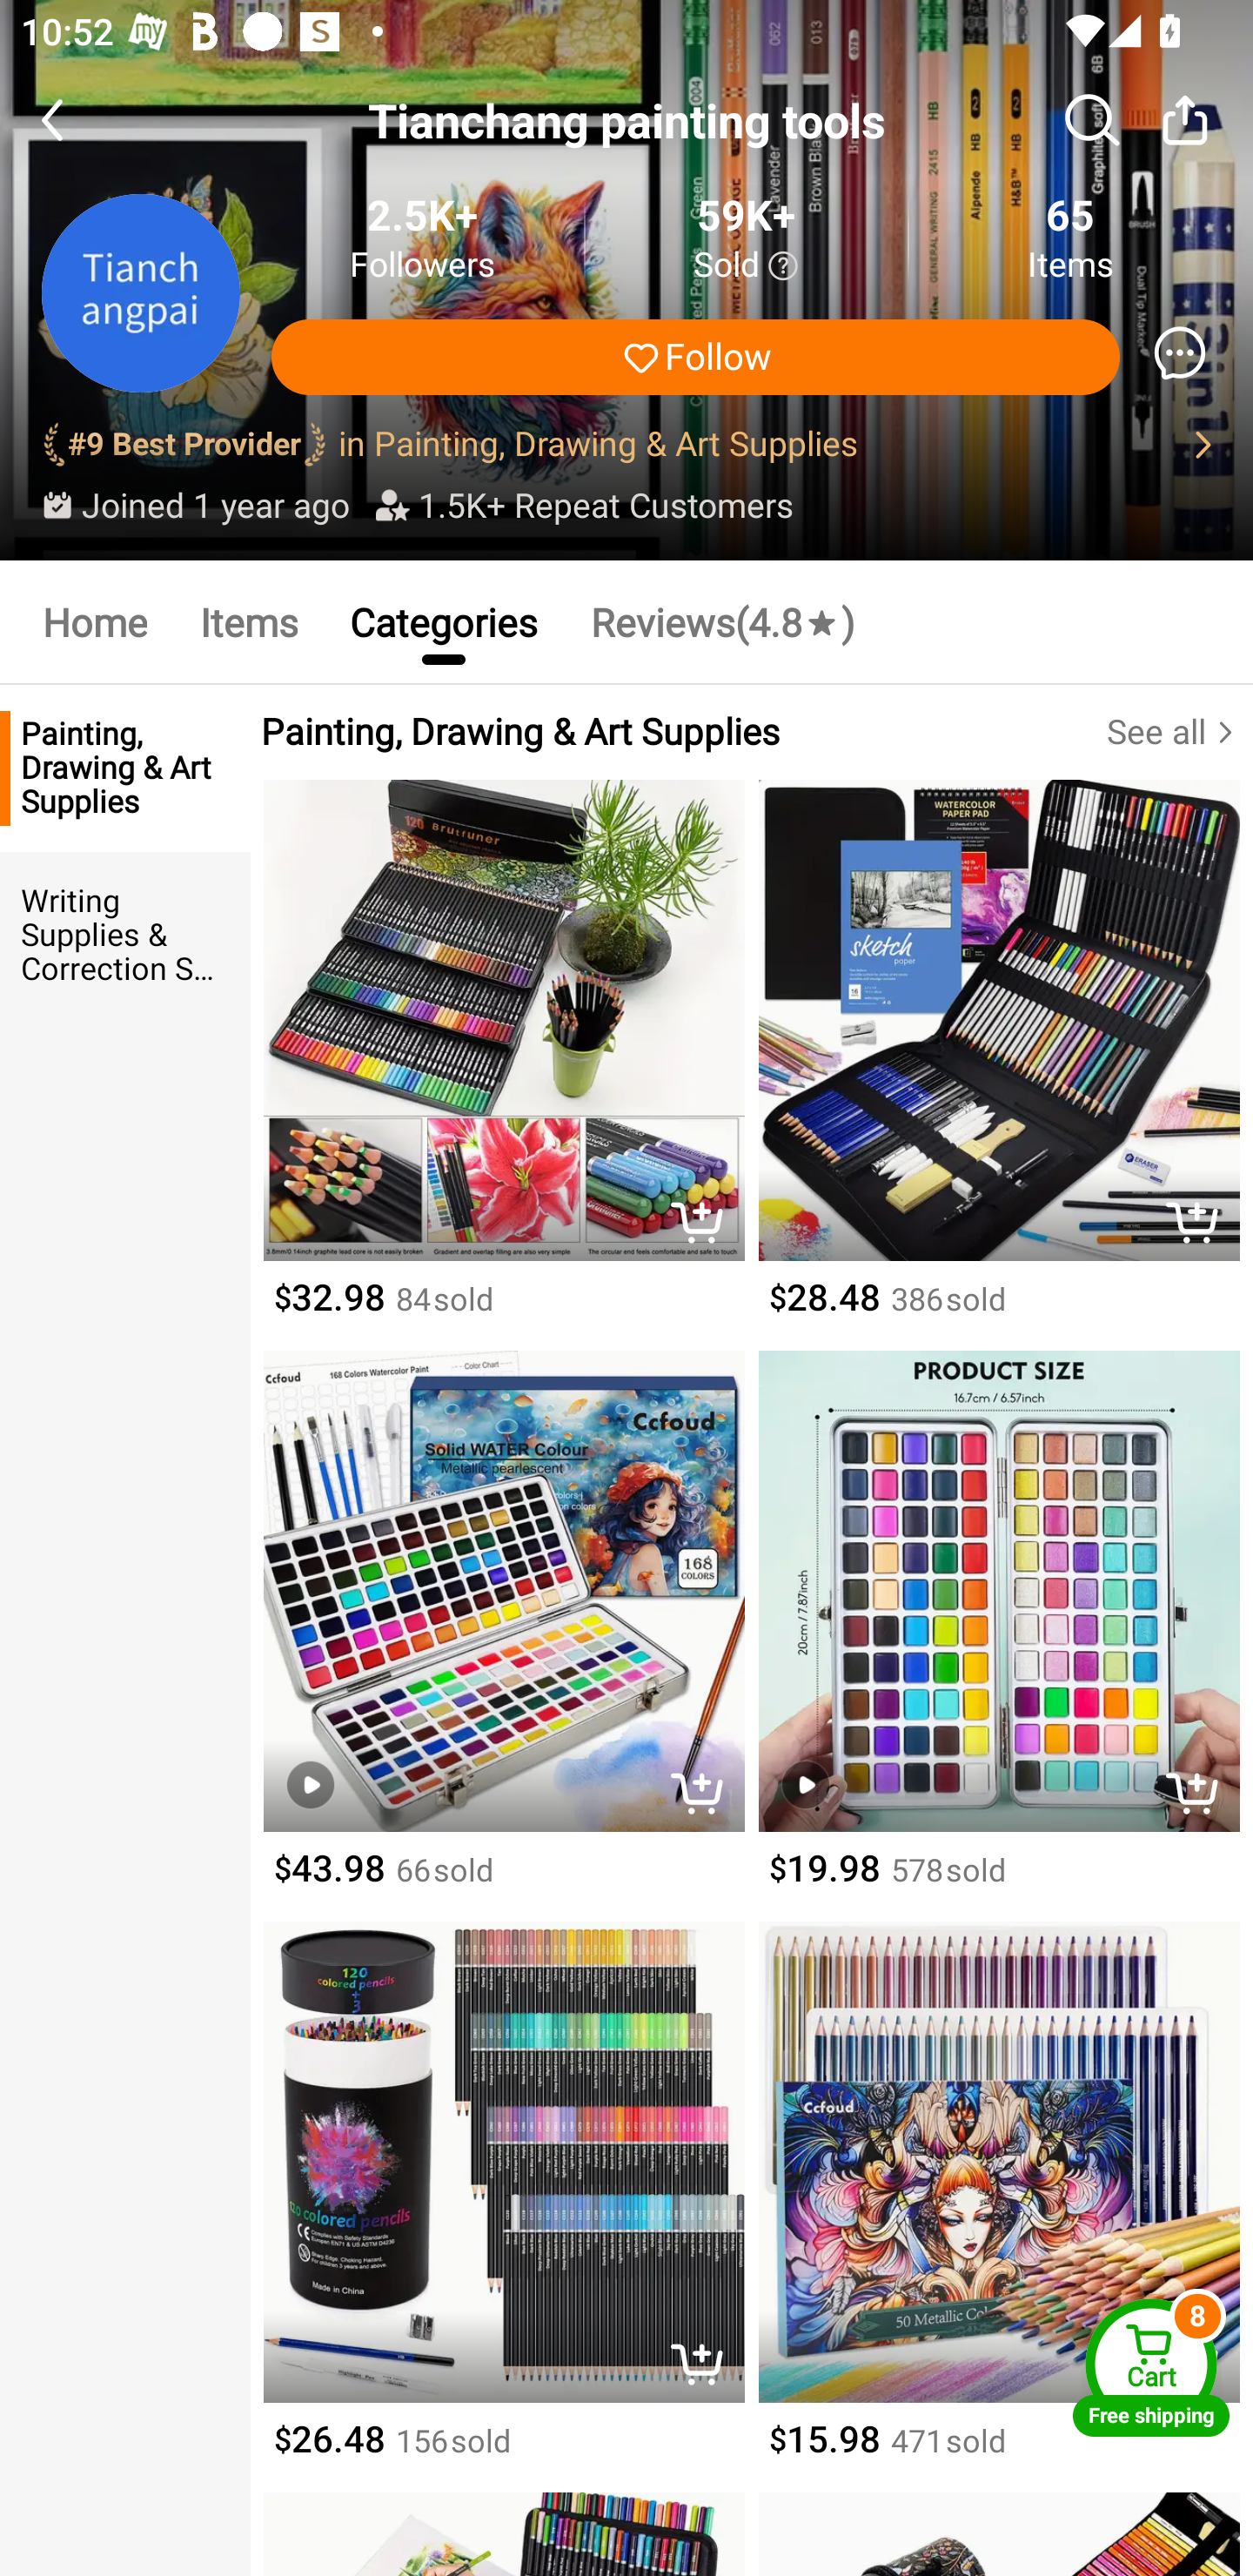 This screenshot has width=1253, height=2576. I want to click on delete, so click(705, 1796).